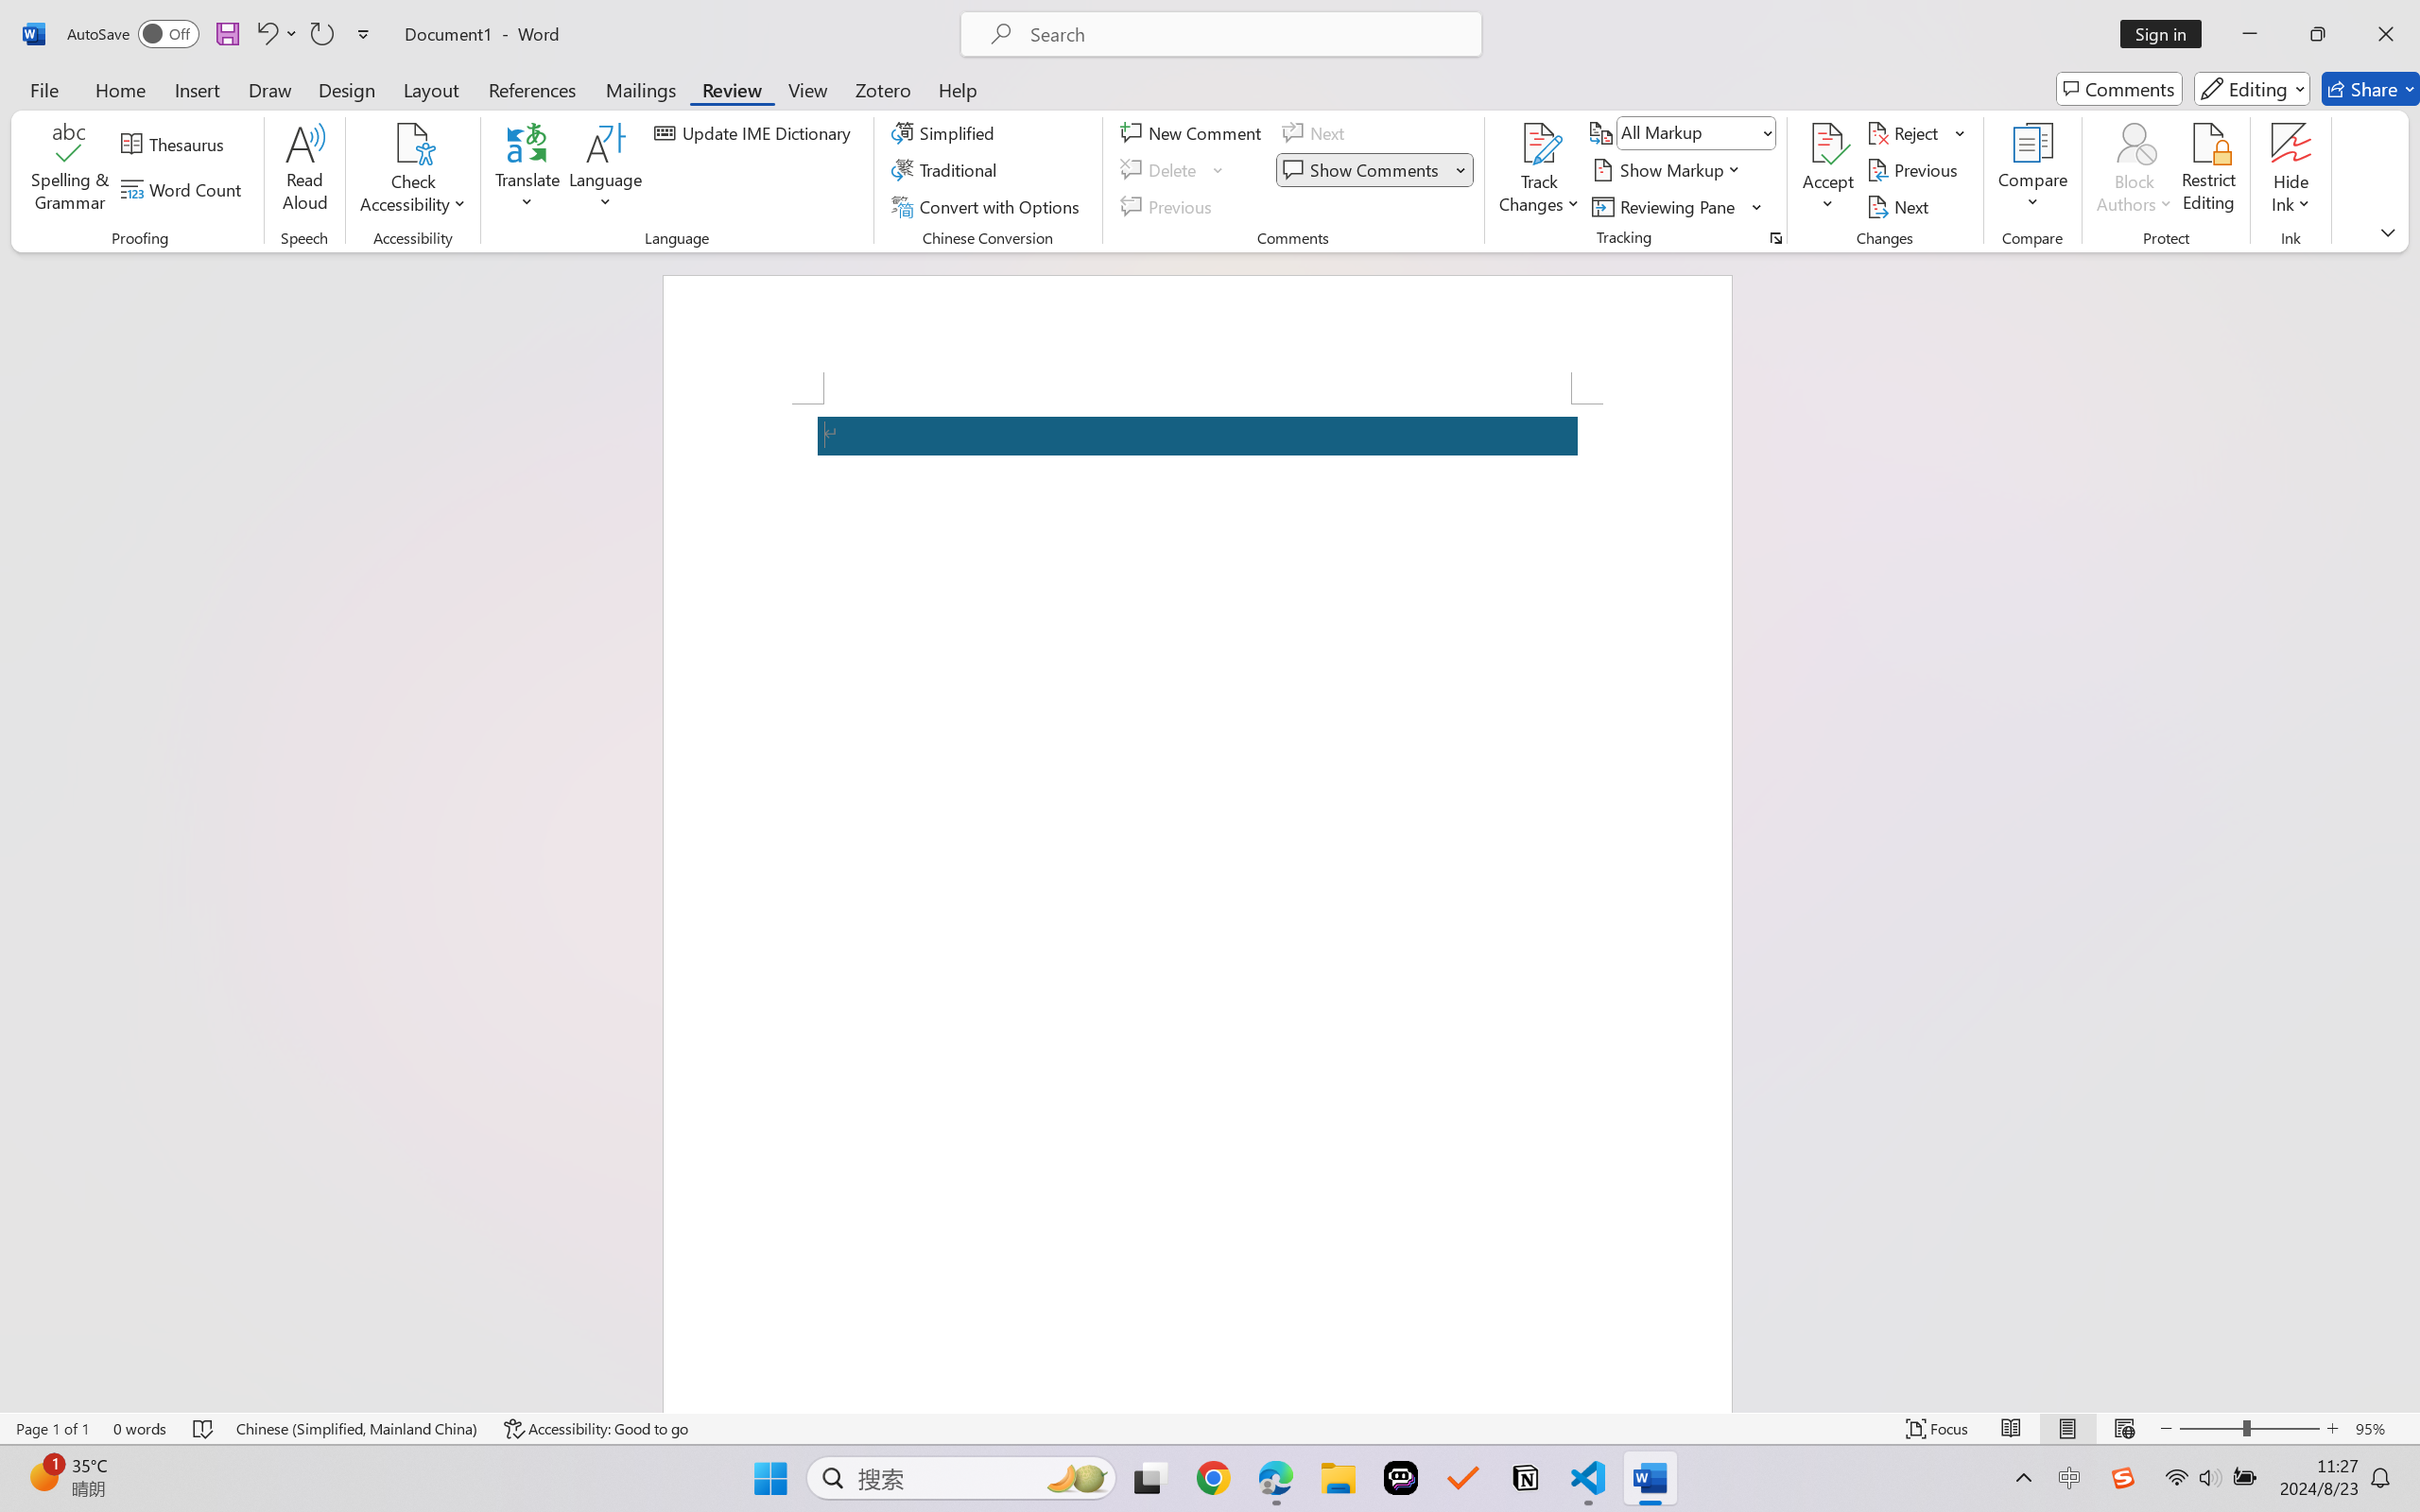 This screenshot has height=1512, width=2420. I want to click on Delete, so click(1161, 170).